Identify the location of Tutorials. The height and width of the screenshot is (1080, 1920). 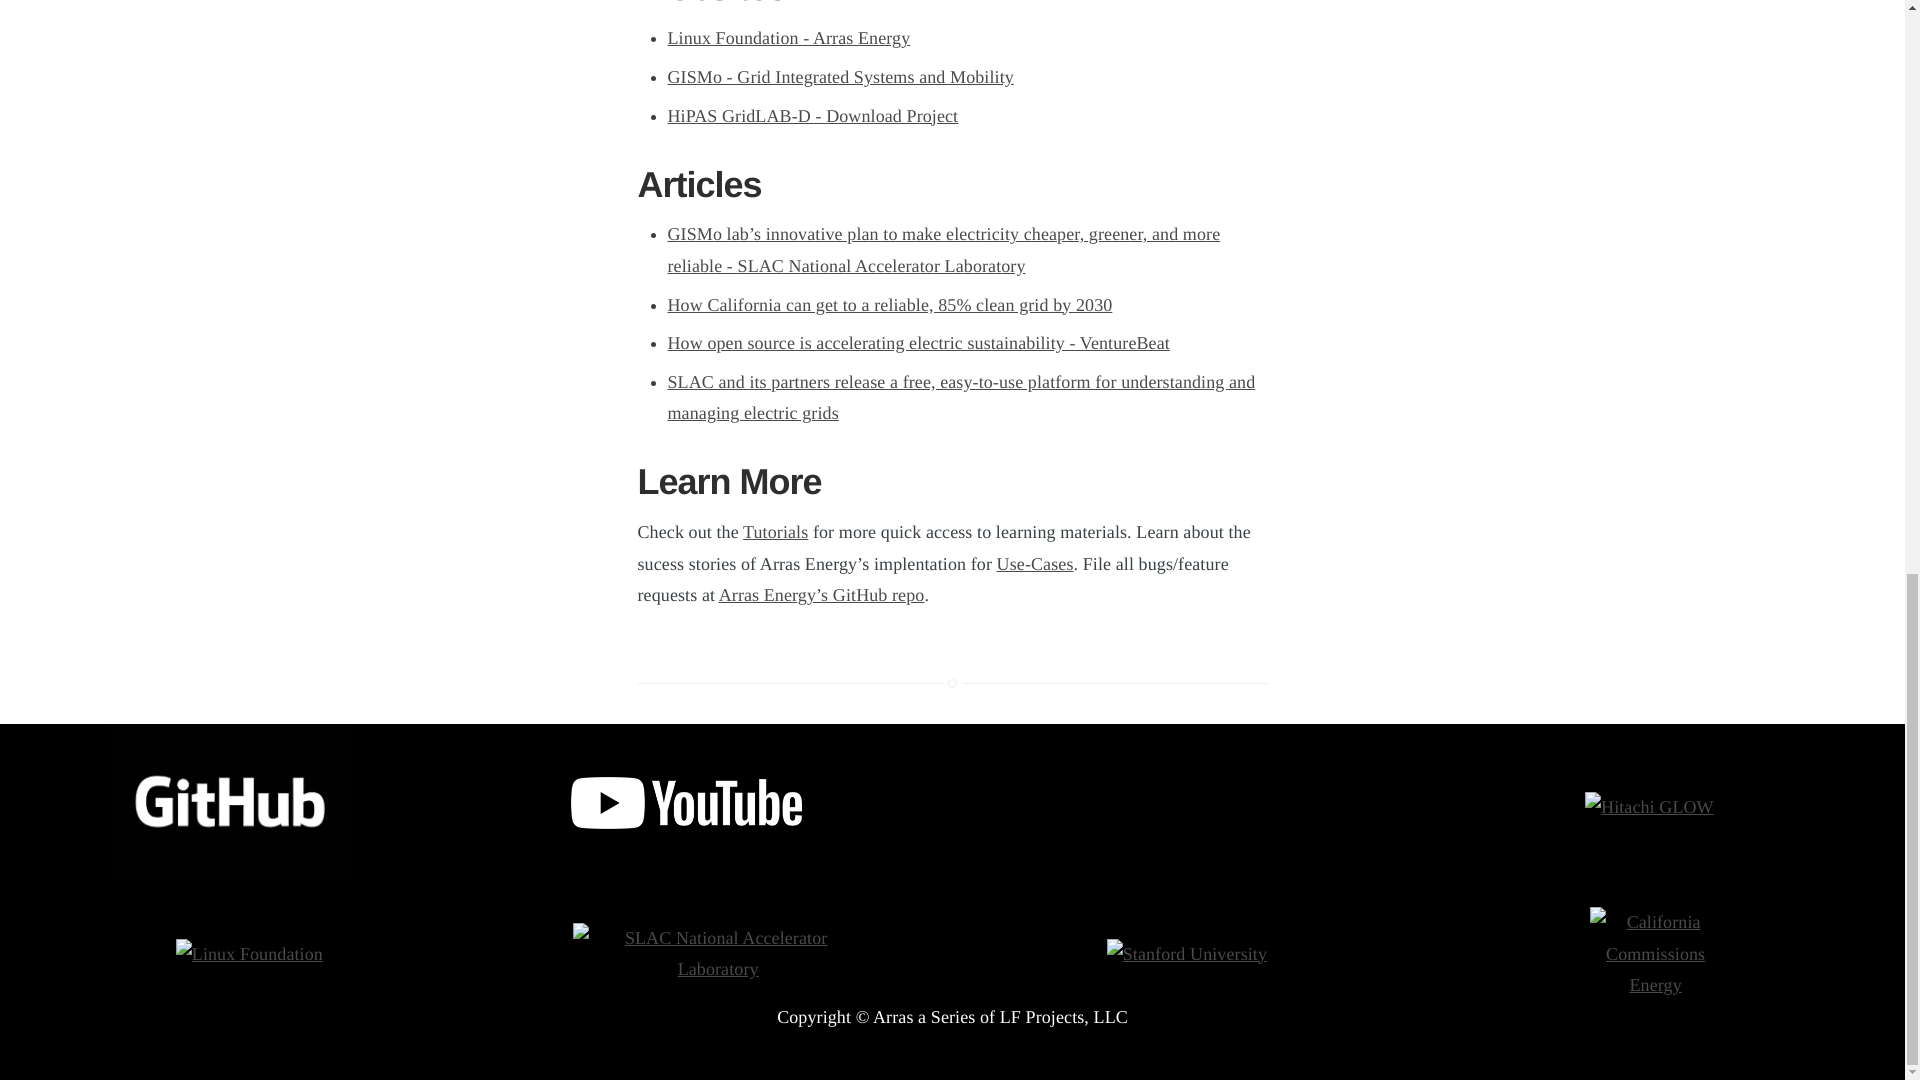
(776, 532).